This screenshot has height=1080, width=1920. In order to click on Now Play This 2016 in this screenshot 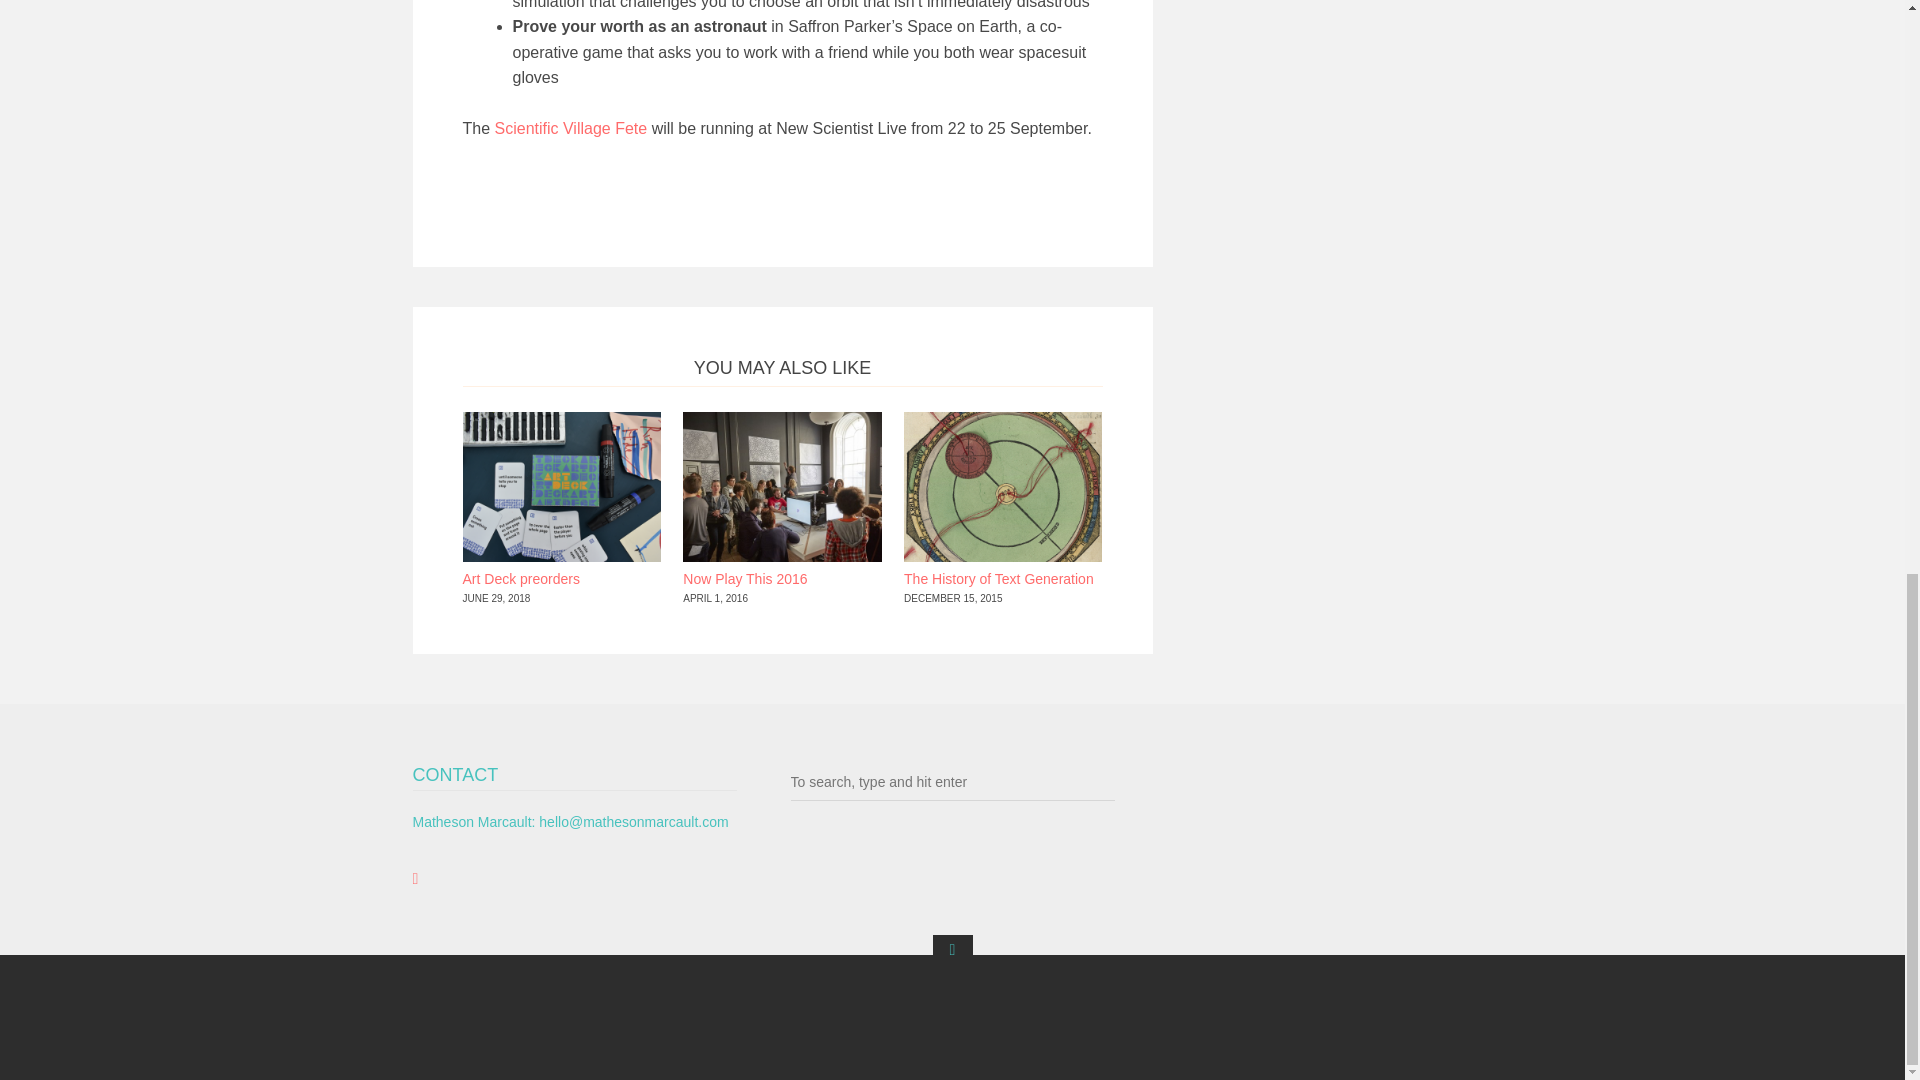, I will do `click(744, 579)`.